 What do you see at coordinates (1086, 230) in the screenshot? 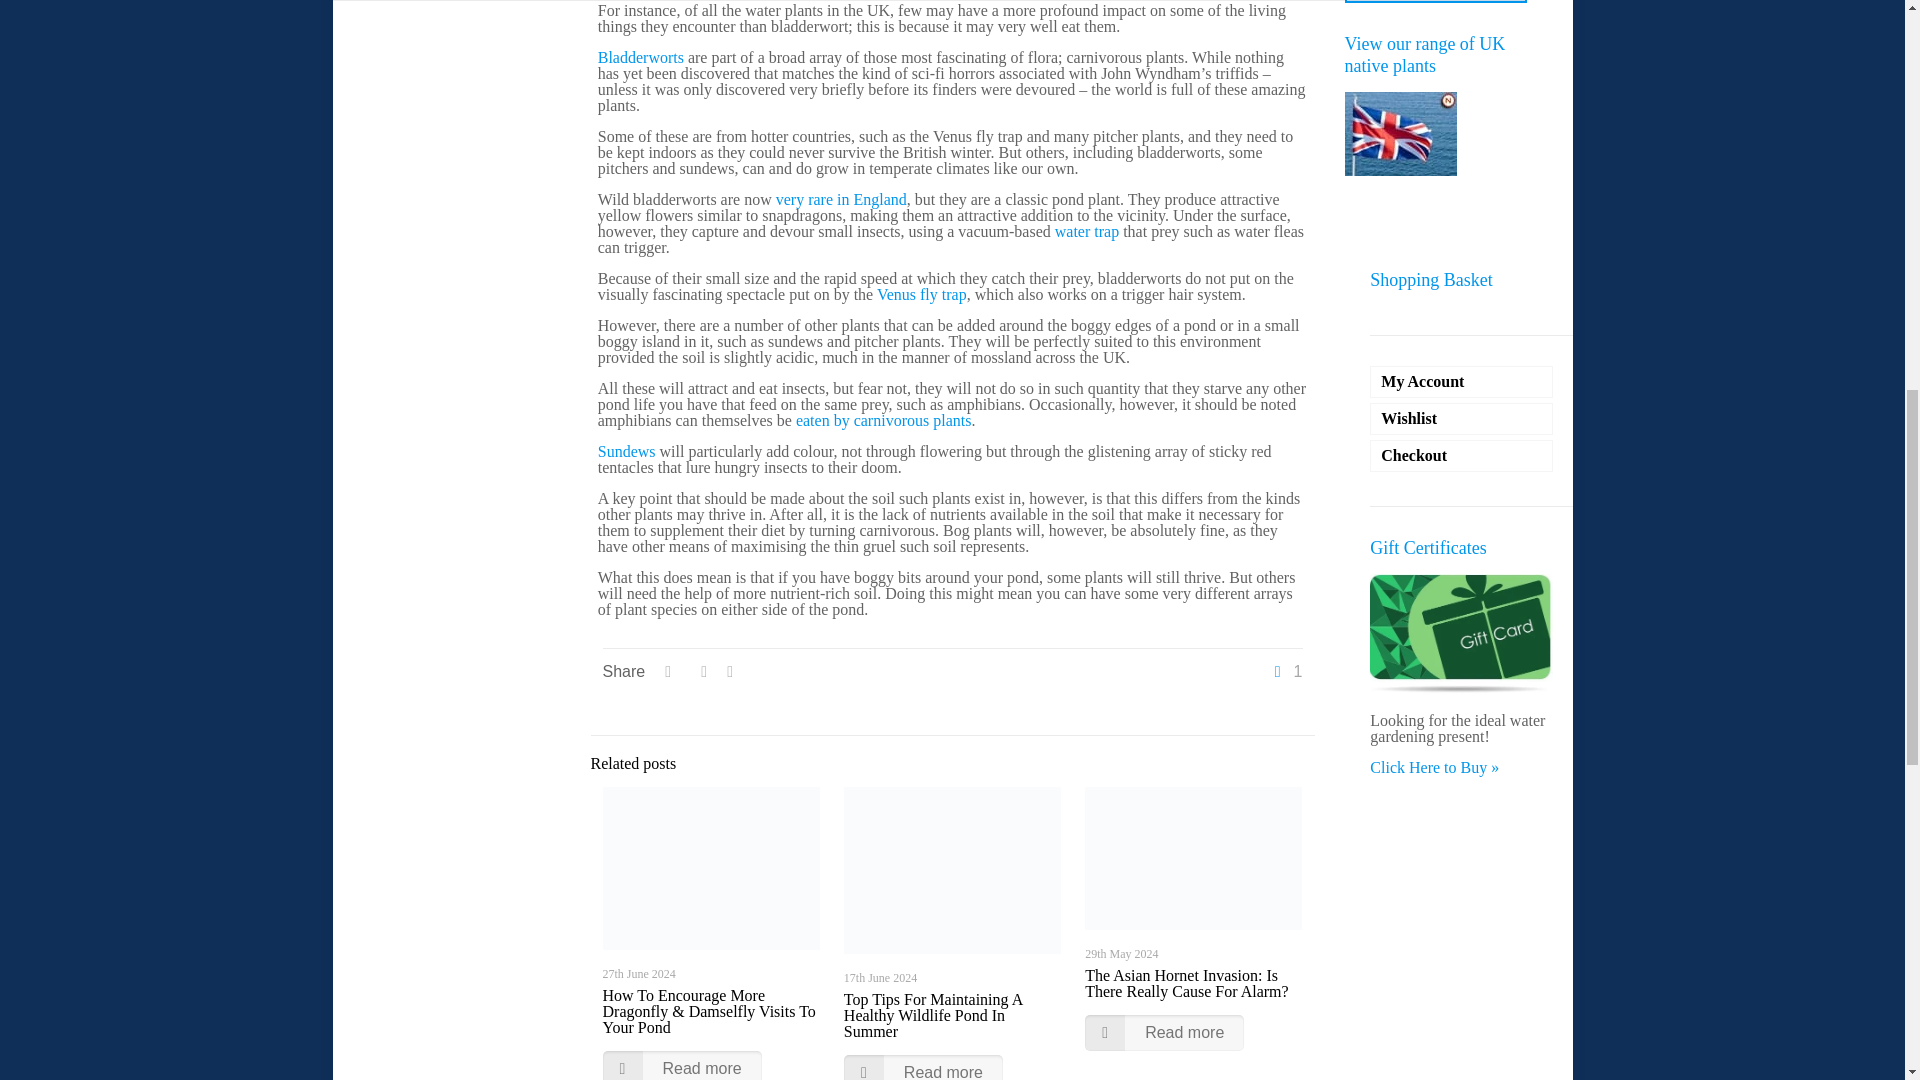
I see `water trap` at bounding box center [1086, 230].